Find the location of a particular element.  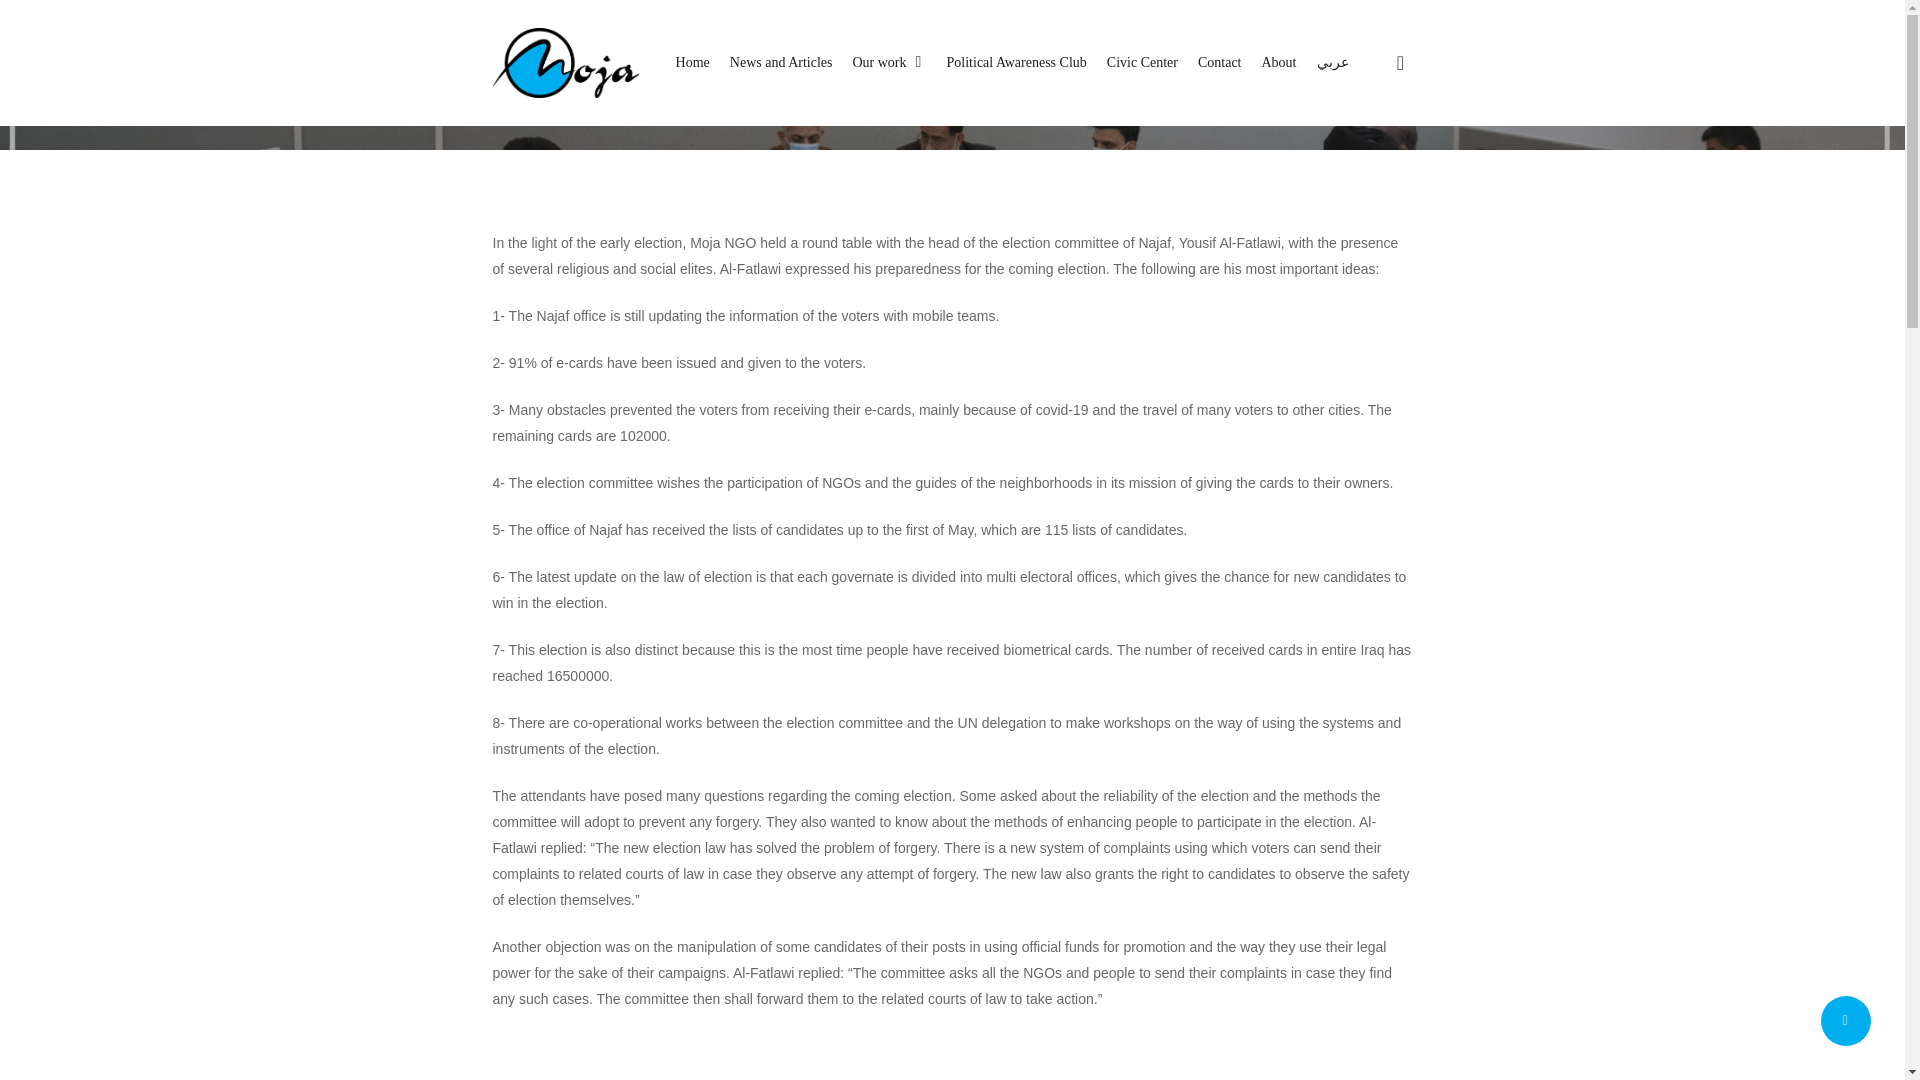

Contact is located at coordinates (918, 792).